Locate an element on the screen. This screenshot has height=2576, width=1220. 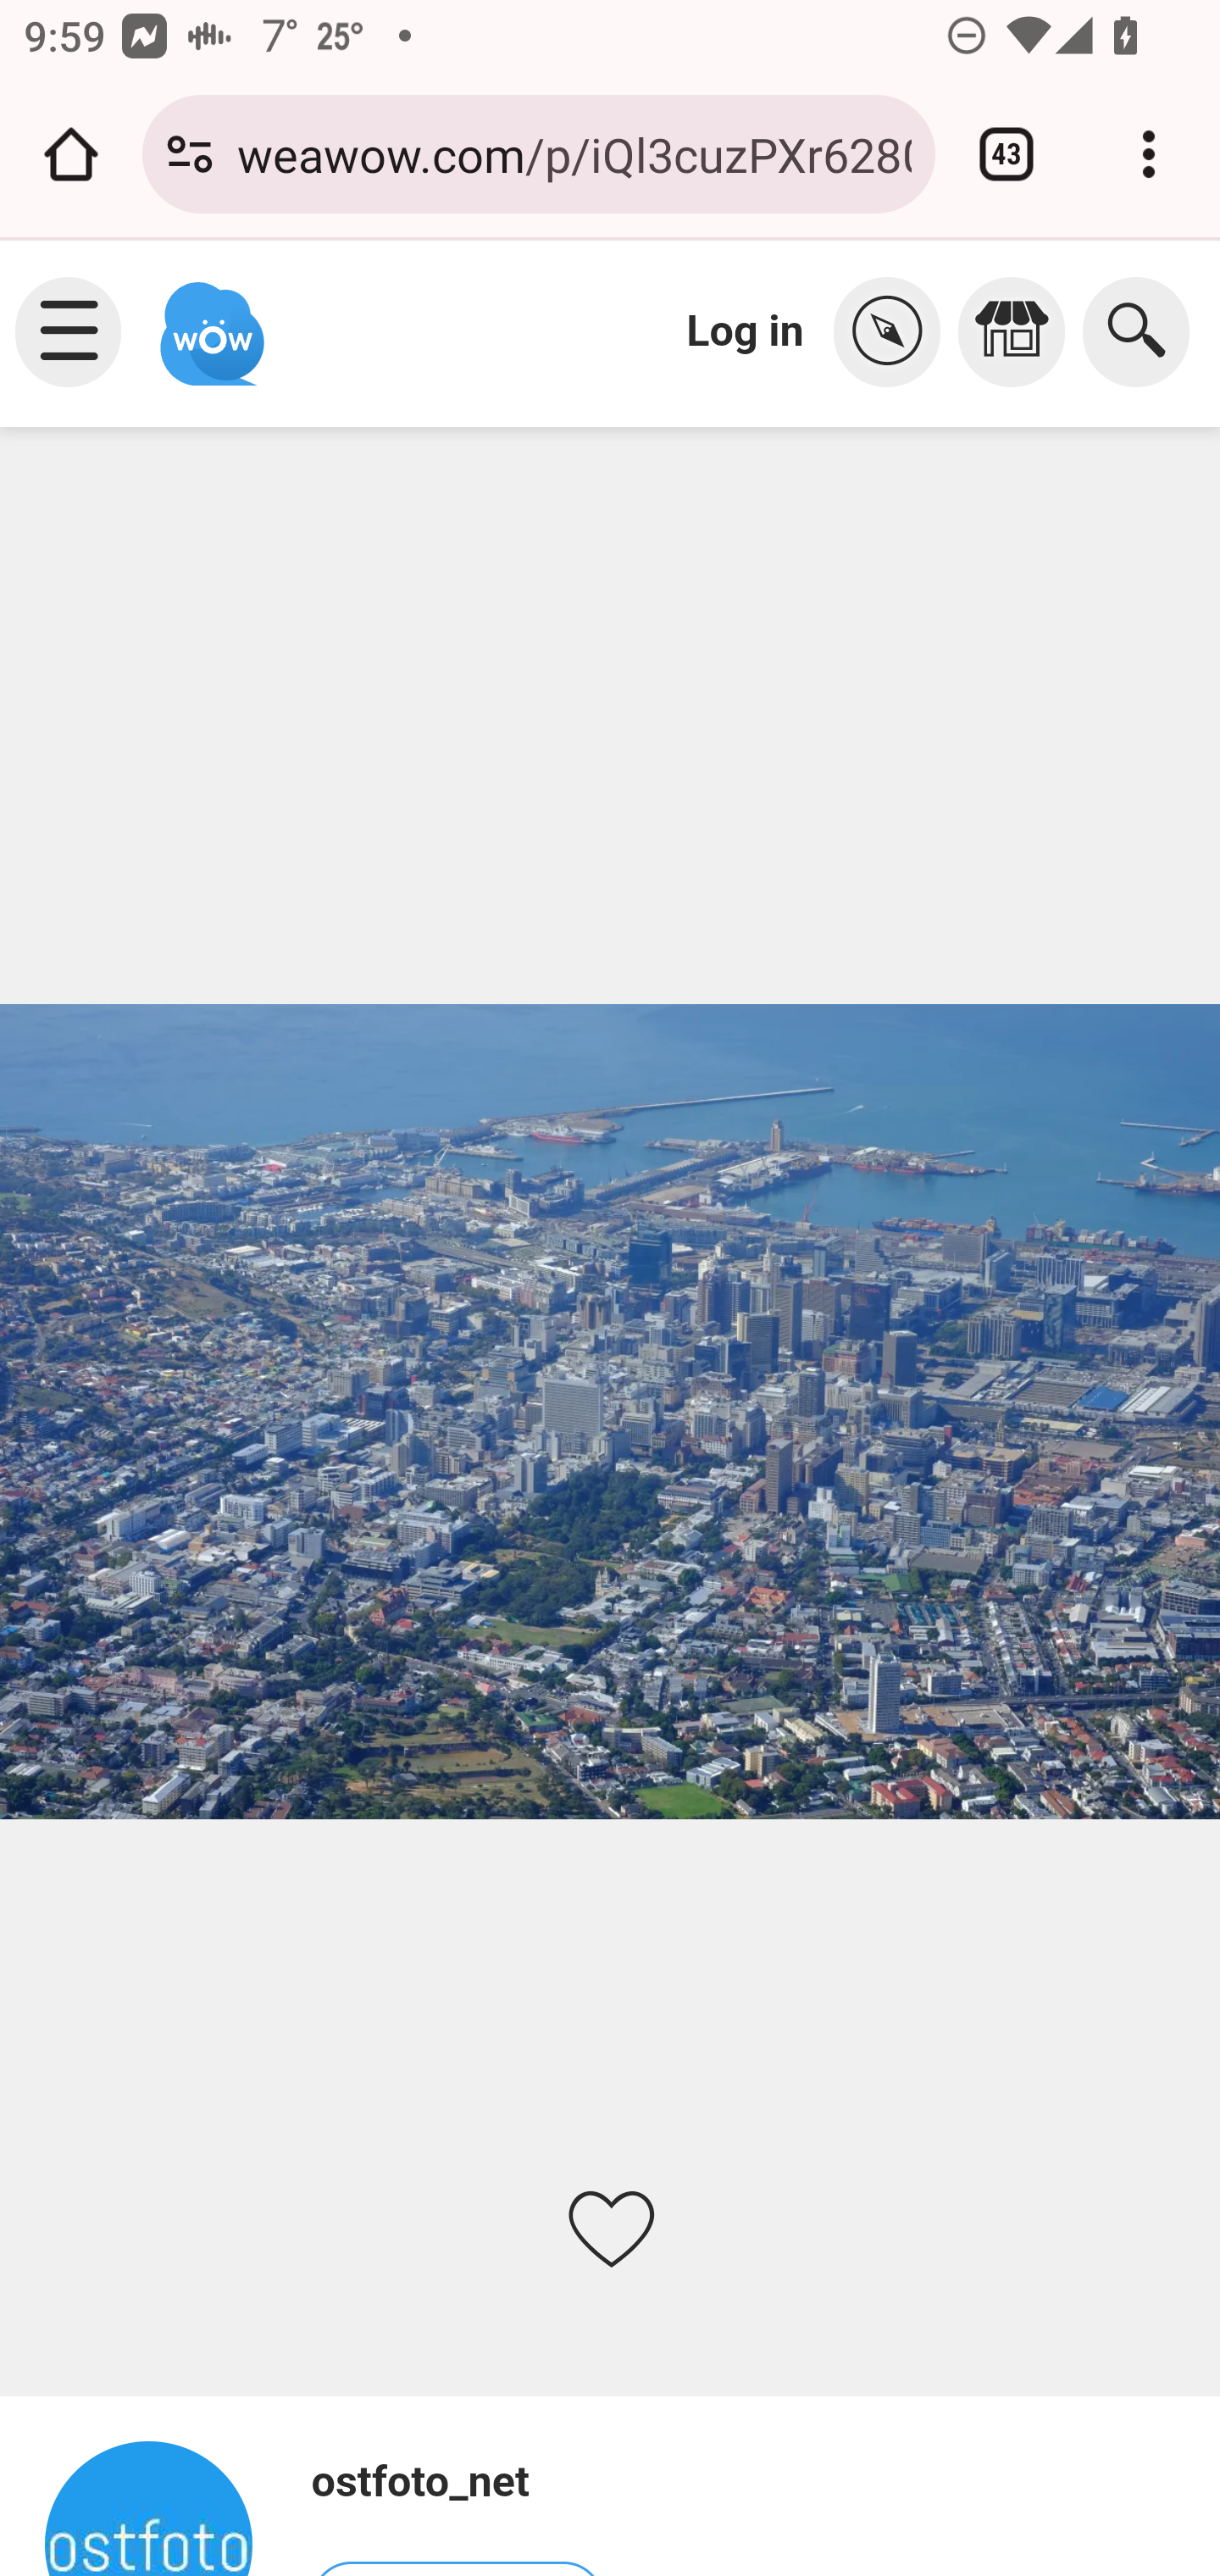
ostfoto_net is located at coordinates (163, 2507).